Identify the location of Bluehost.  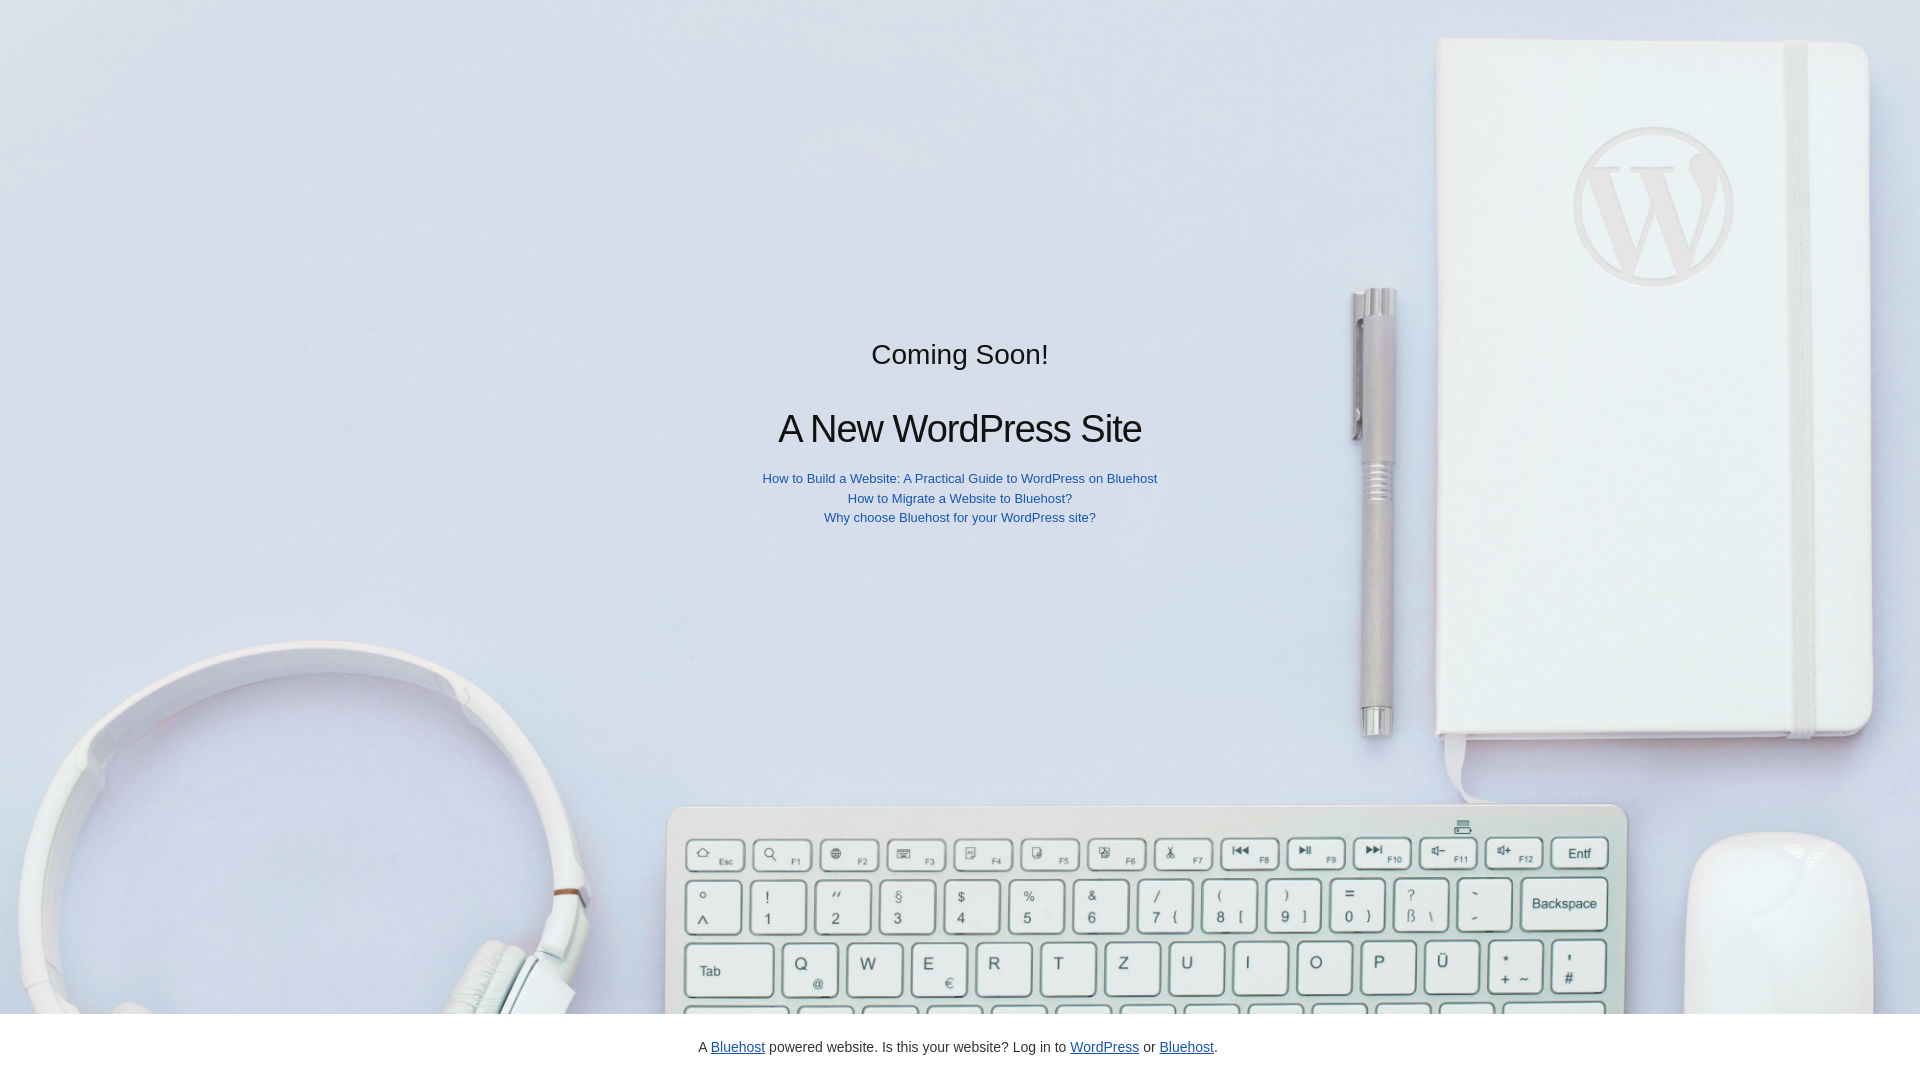
(1186, 1046).